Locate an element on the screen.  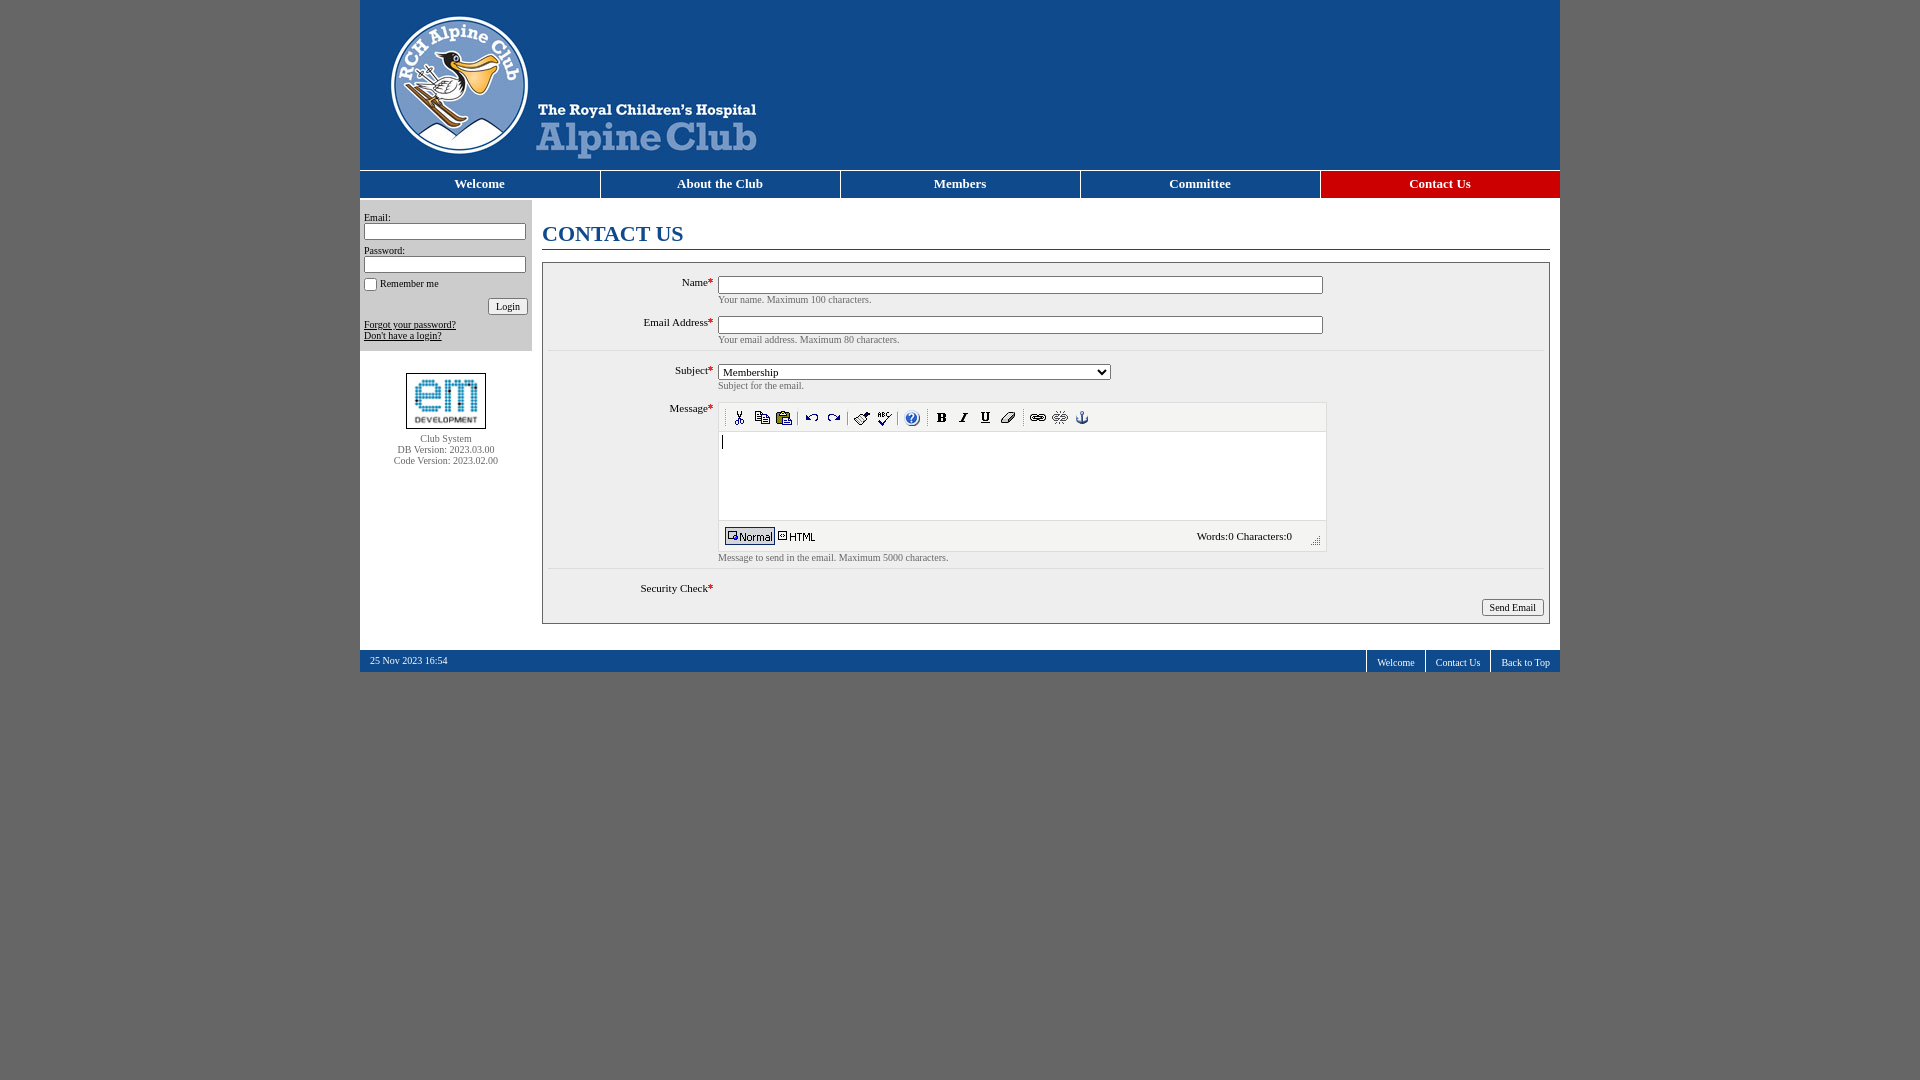
Contact Us is located at coordinates (1458, 662).